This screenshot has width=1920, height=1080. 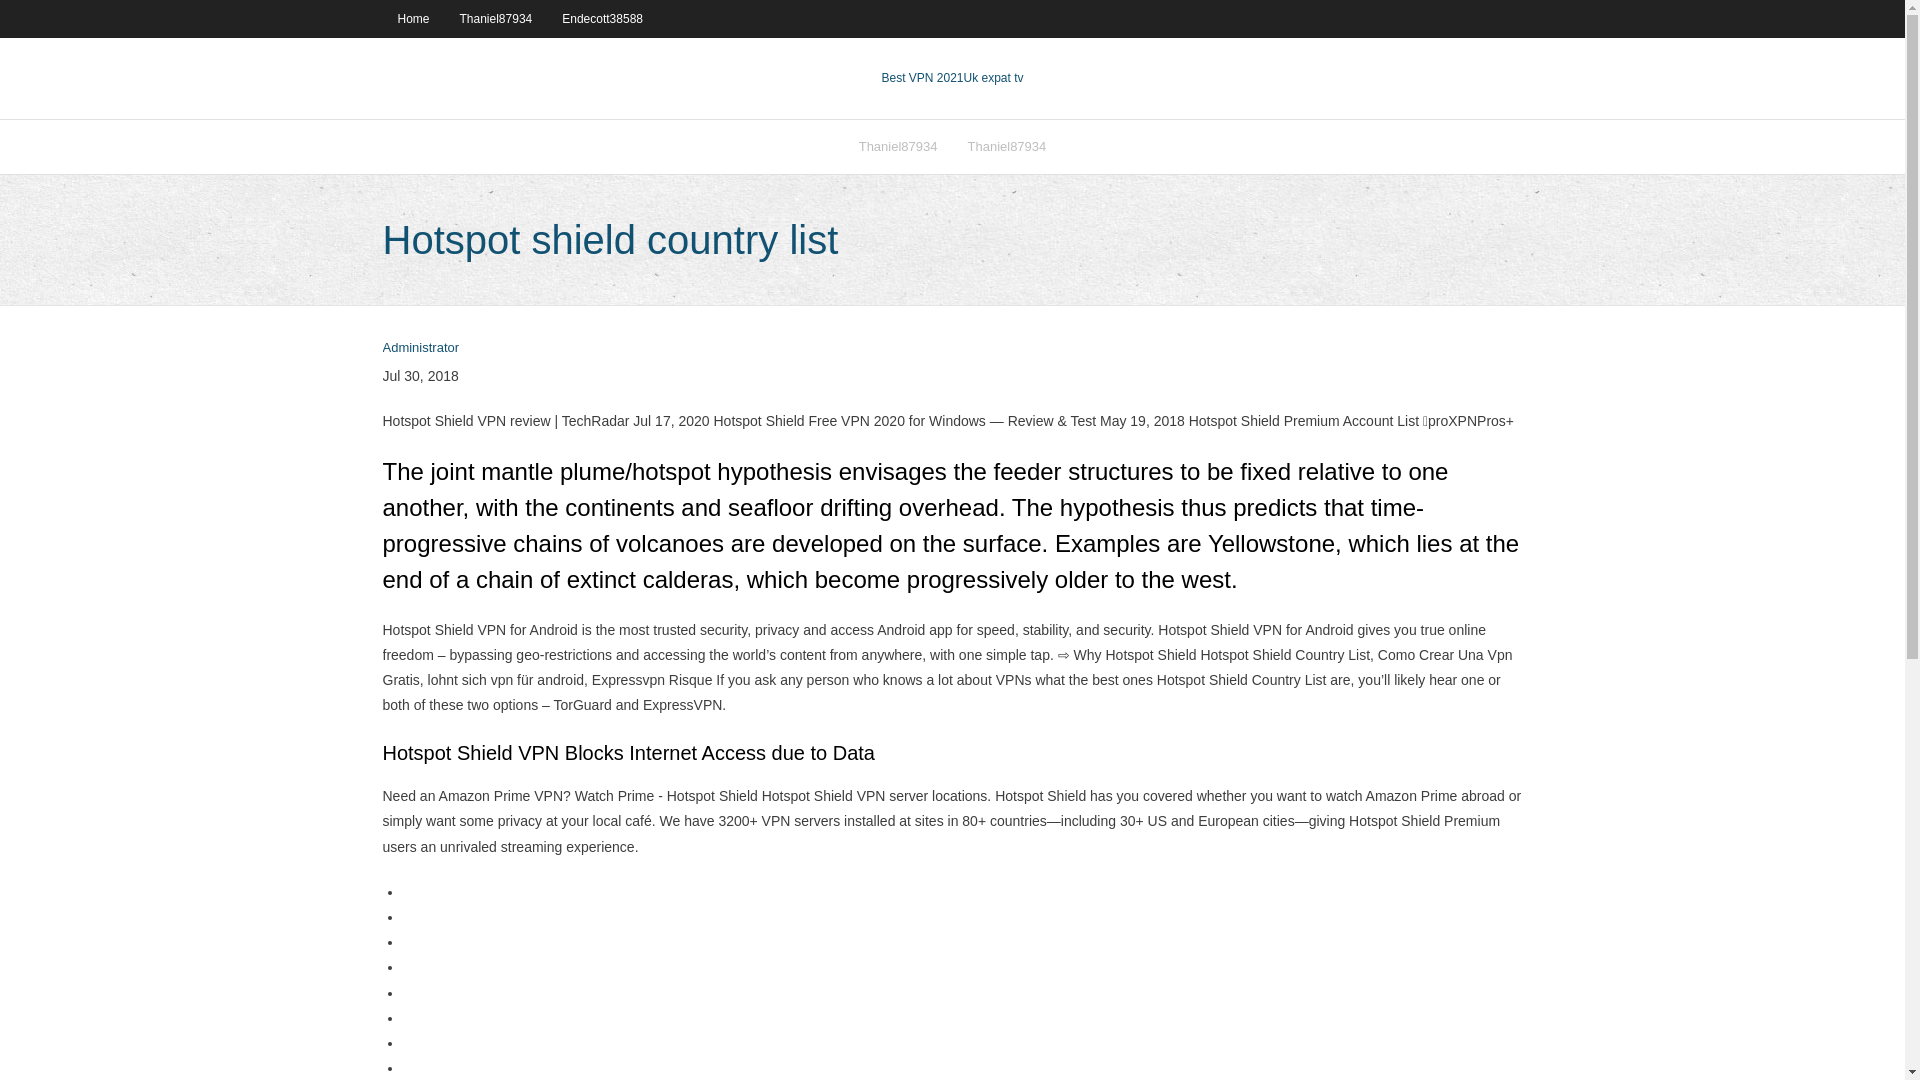 I want to click on Endecott38588, so click(x=602, y=18).